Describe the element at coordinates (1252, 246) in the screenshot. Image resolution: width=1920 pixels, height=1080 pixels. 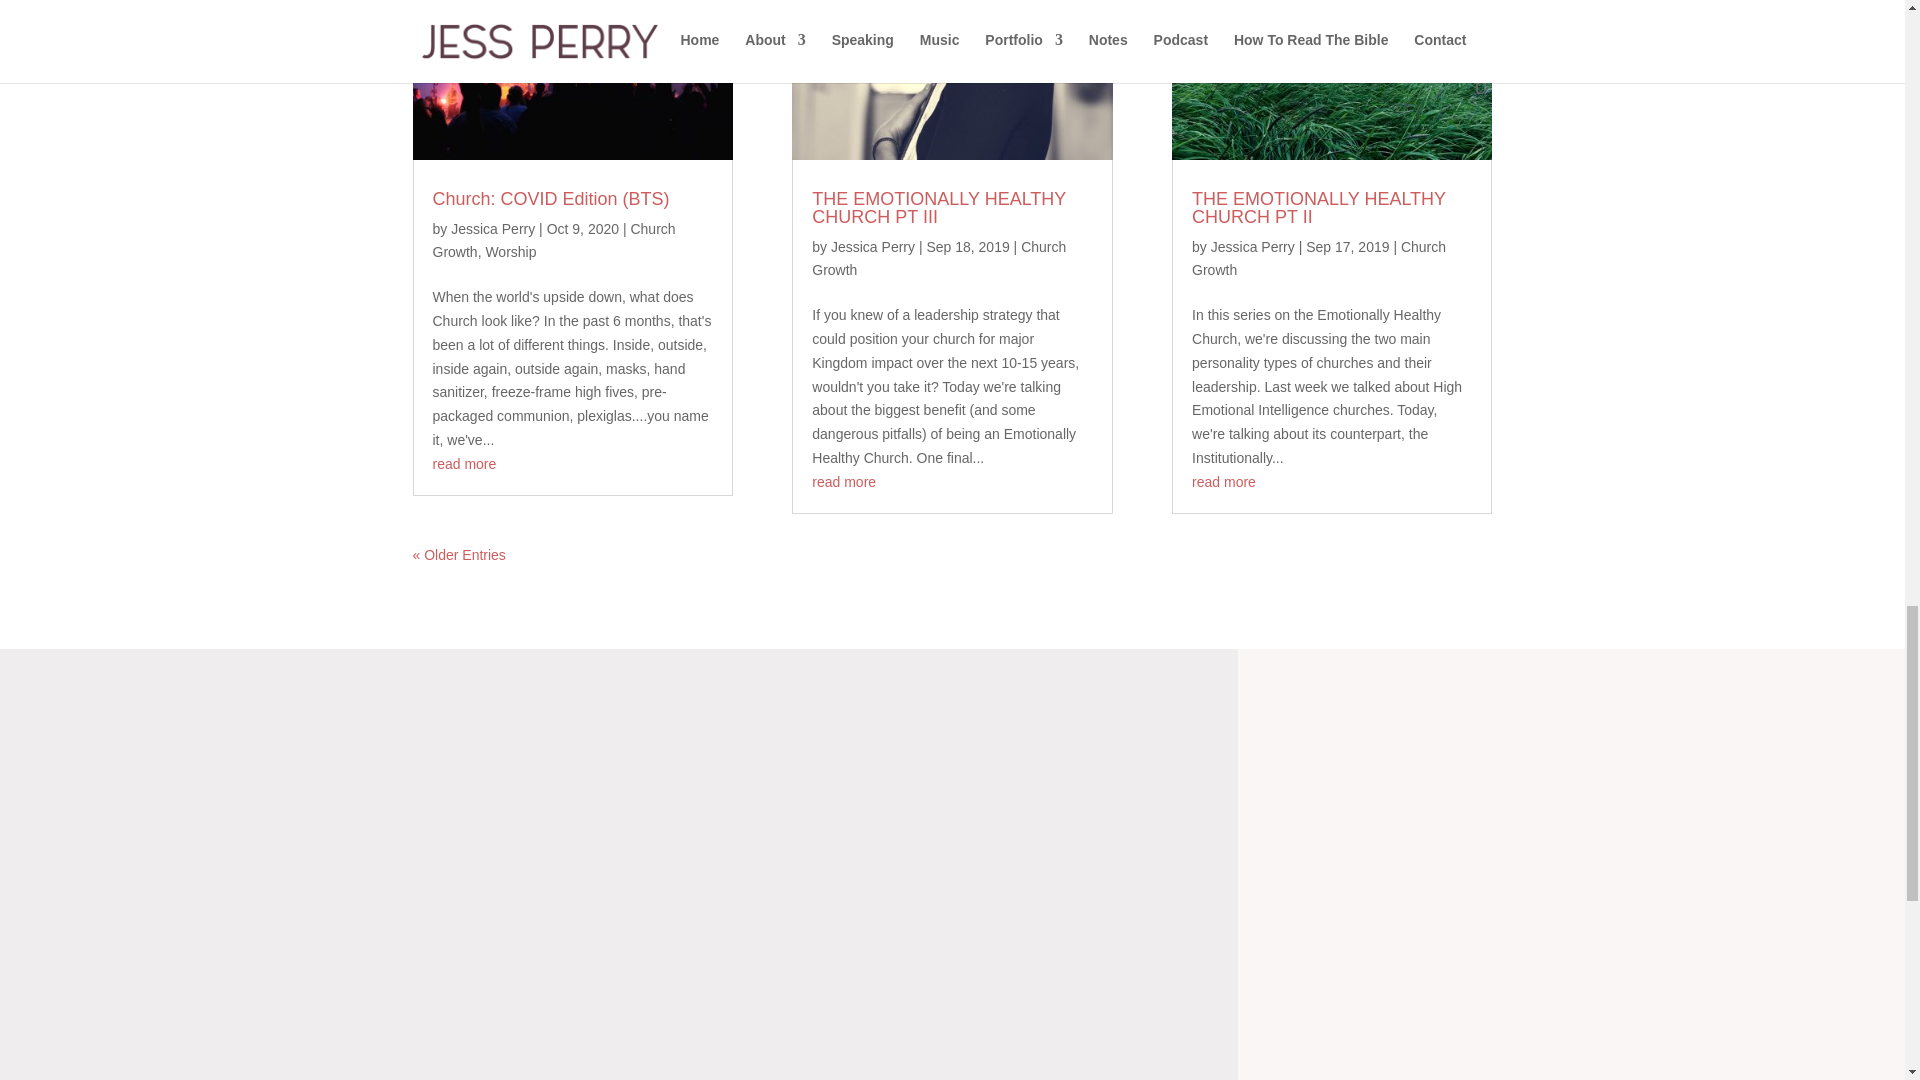
I see `Posts by Jessica Perry` at that location.